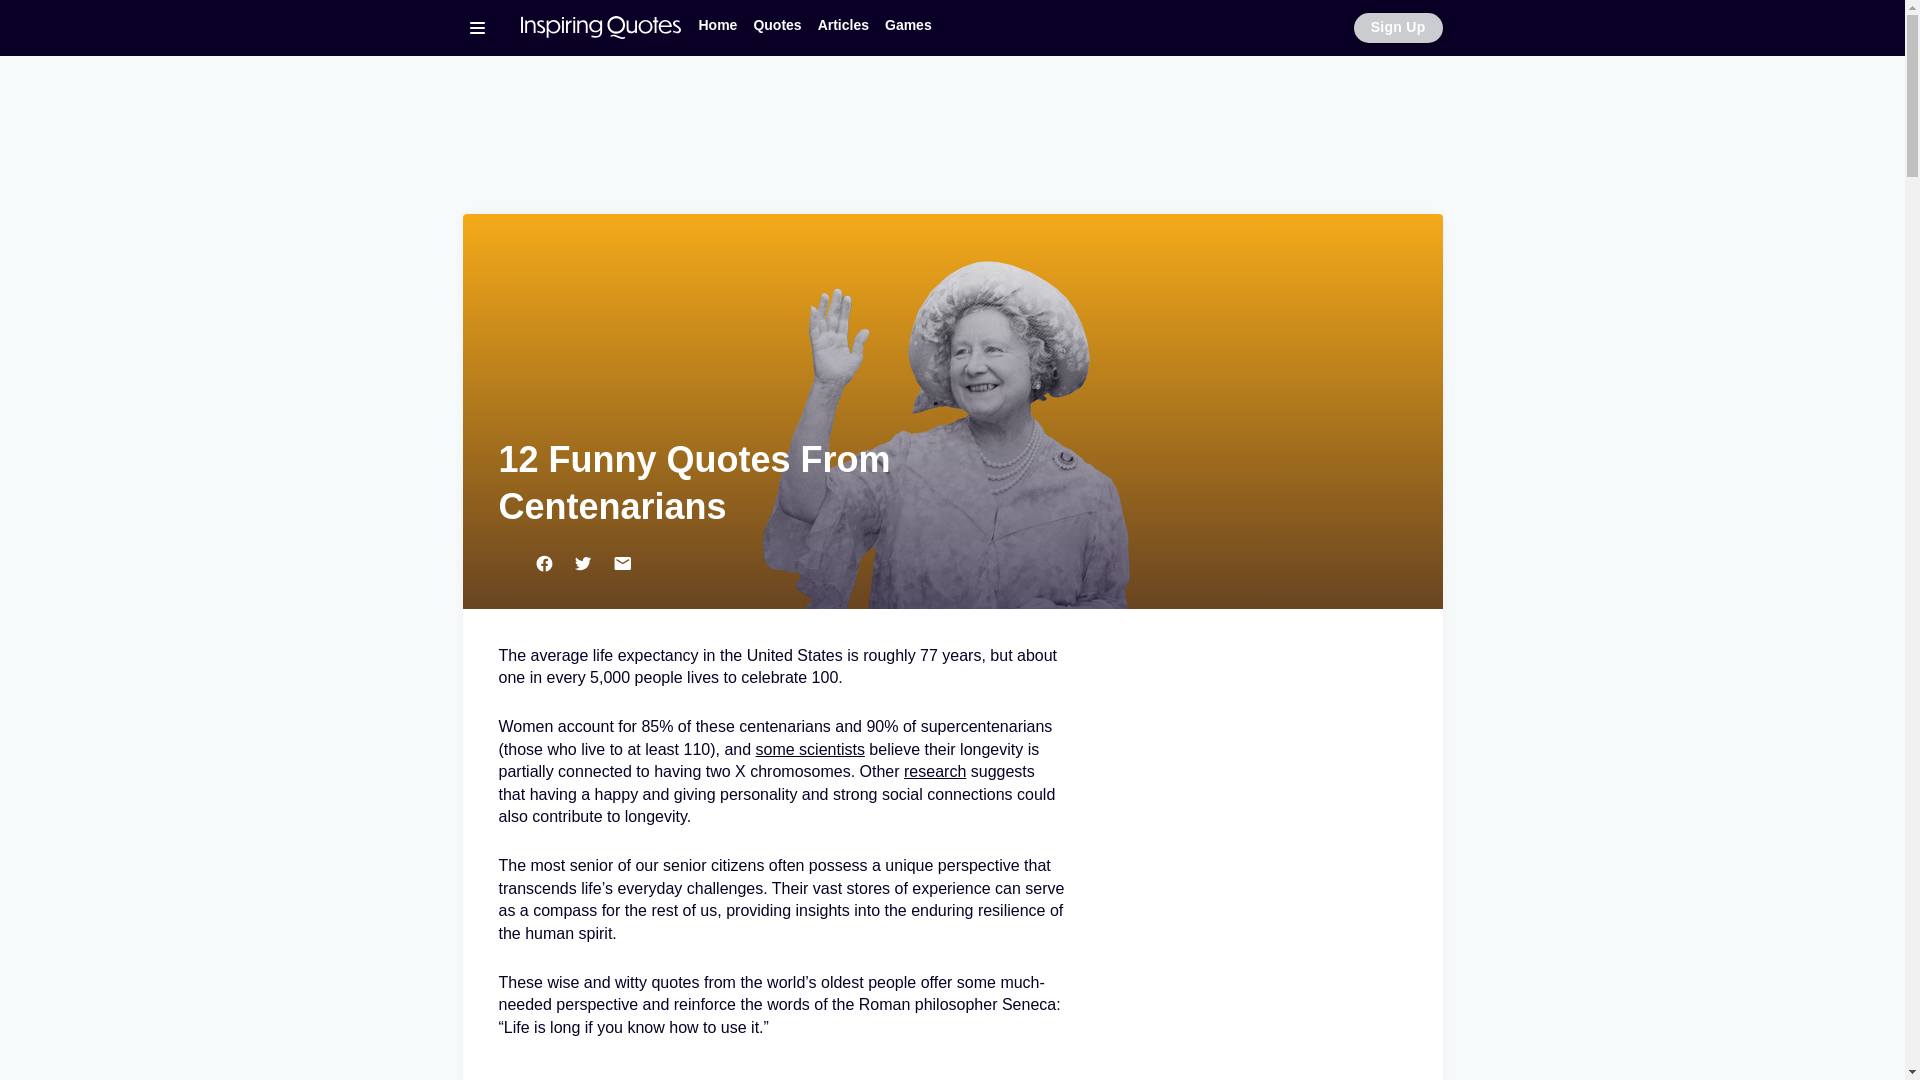  I want to click on Home, so click(716, 25).